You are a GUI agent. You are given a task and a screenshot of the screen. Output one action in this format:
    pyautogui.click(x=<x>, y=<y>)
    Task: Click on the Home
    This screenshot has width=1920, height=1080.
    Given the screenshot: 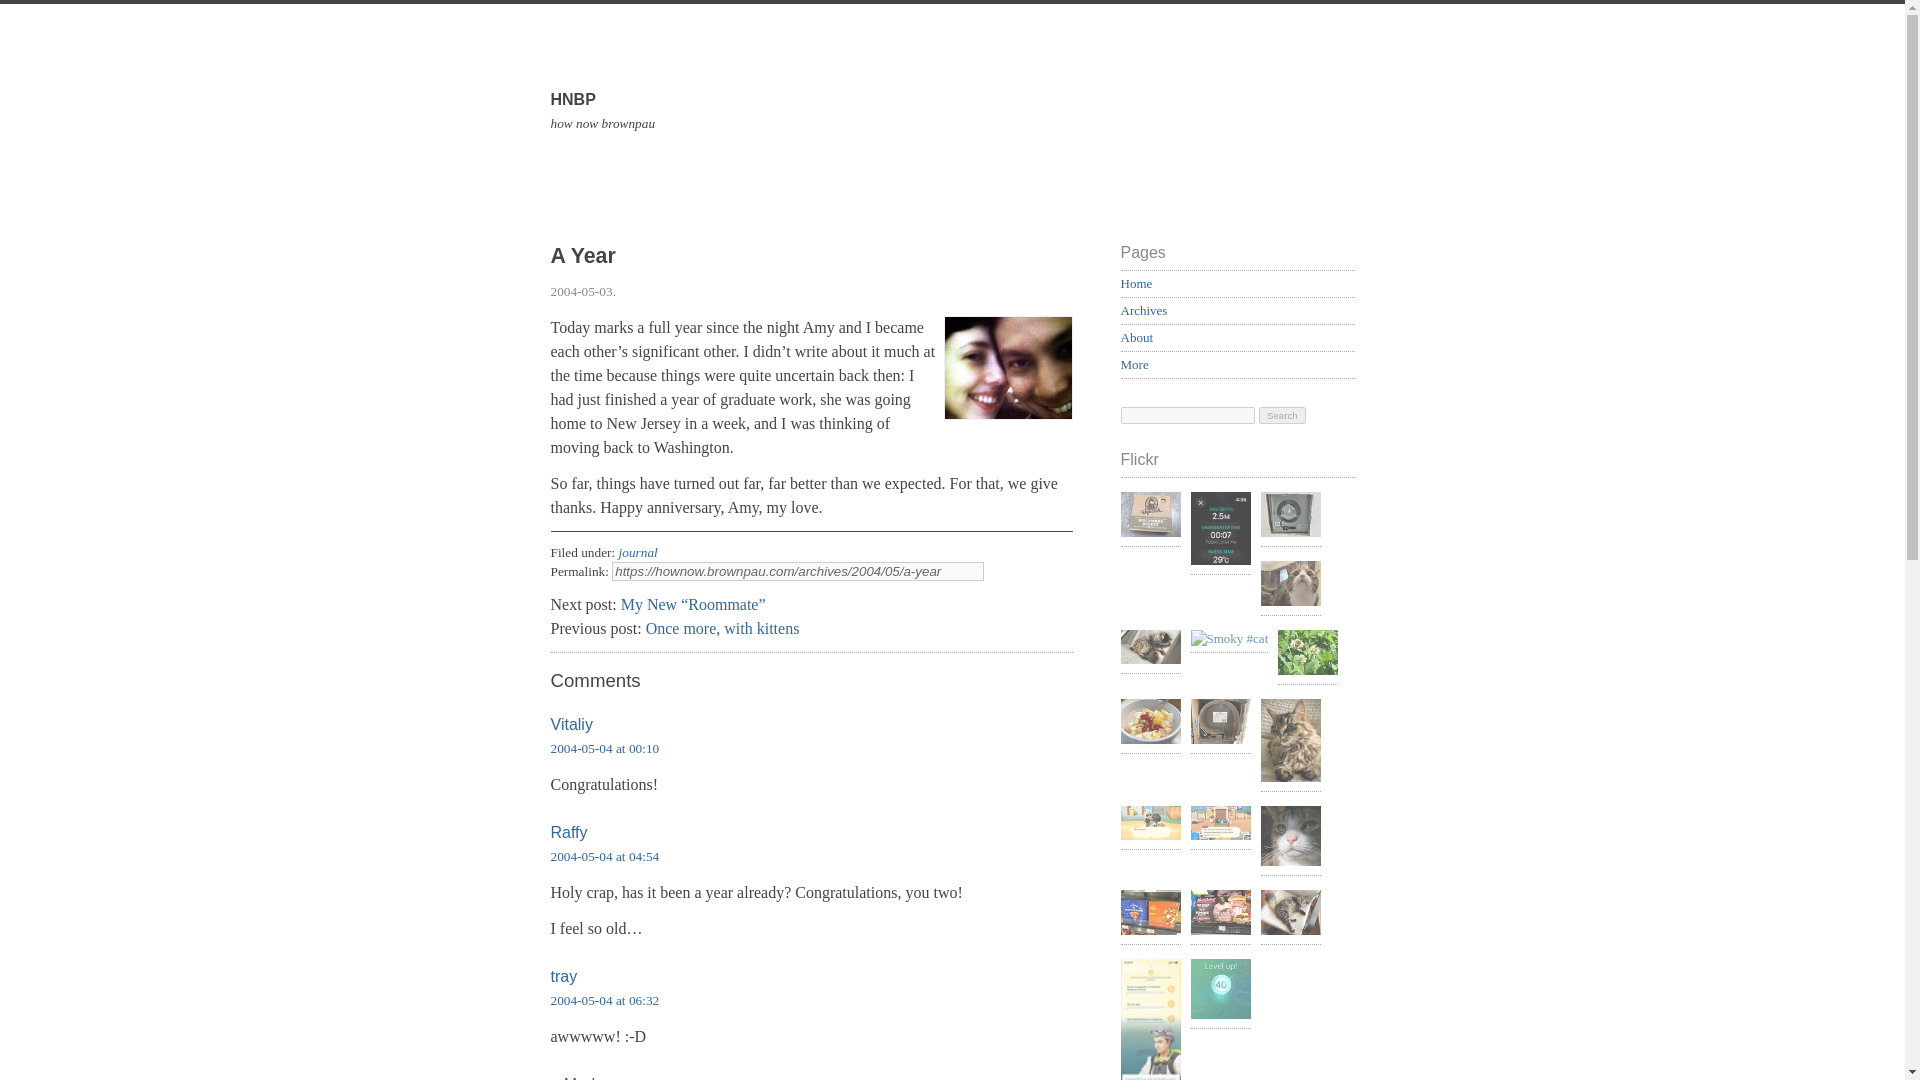 What is the action you would take?
    pyautogui.click(x=1220, y=824)
    